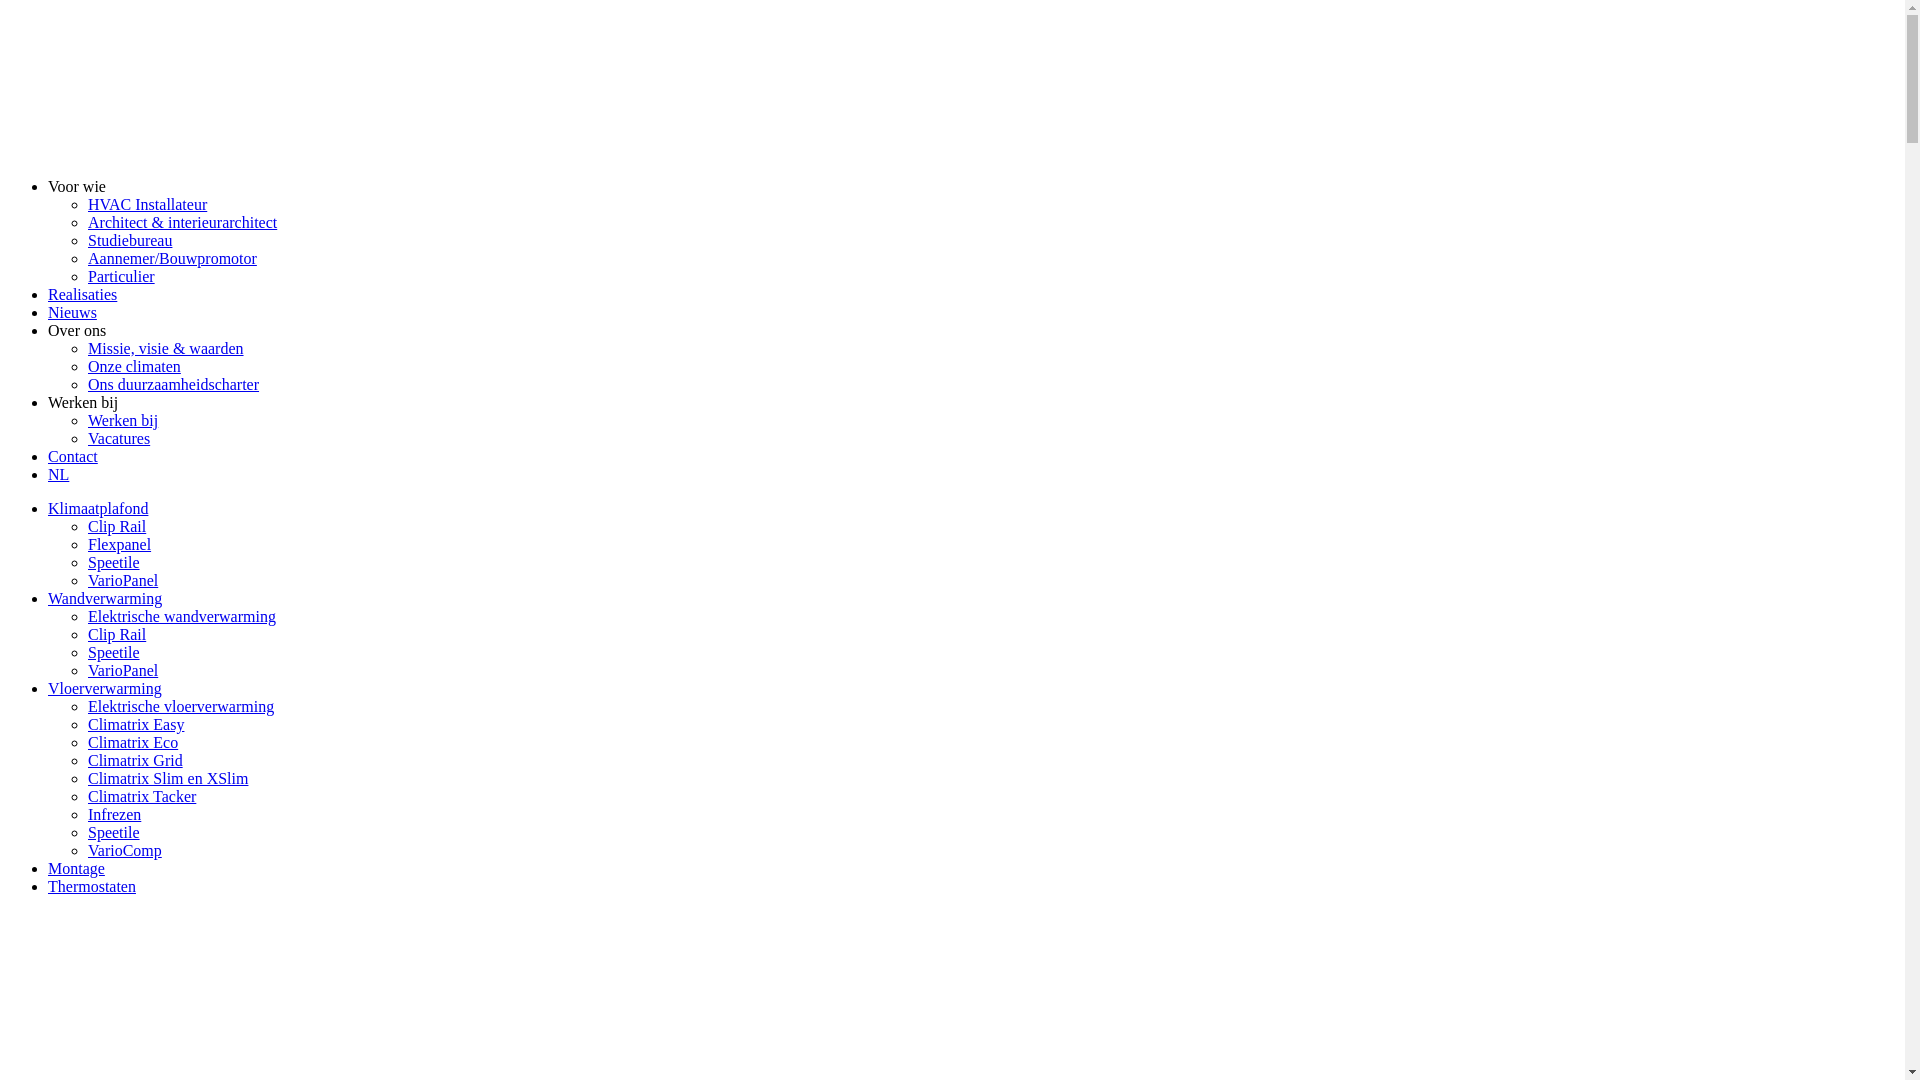 The width and height of the screenshot is (1920, 1080). Describe the element at coordinates (158, 152) in the screenshot. I see `Climatrix` at that location.